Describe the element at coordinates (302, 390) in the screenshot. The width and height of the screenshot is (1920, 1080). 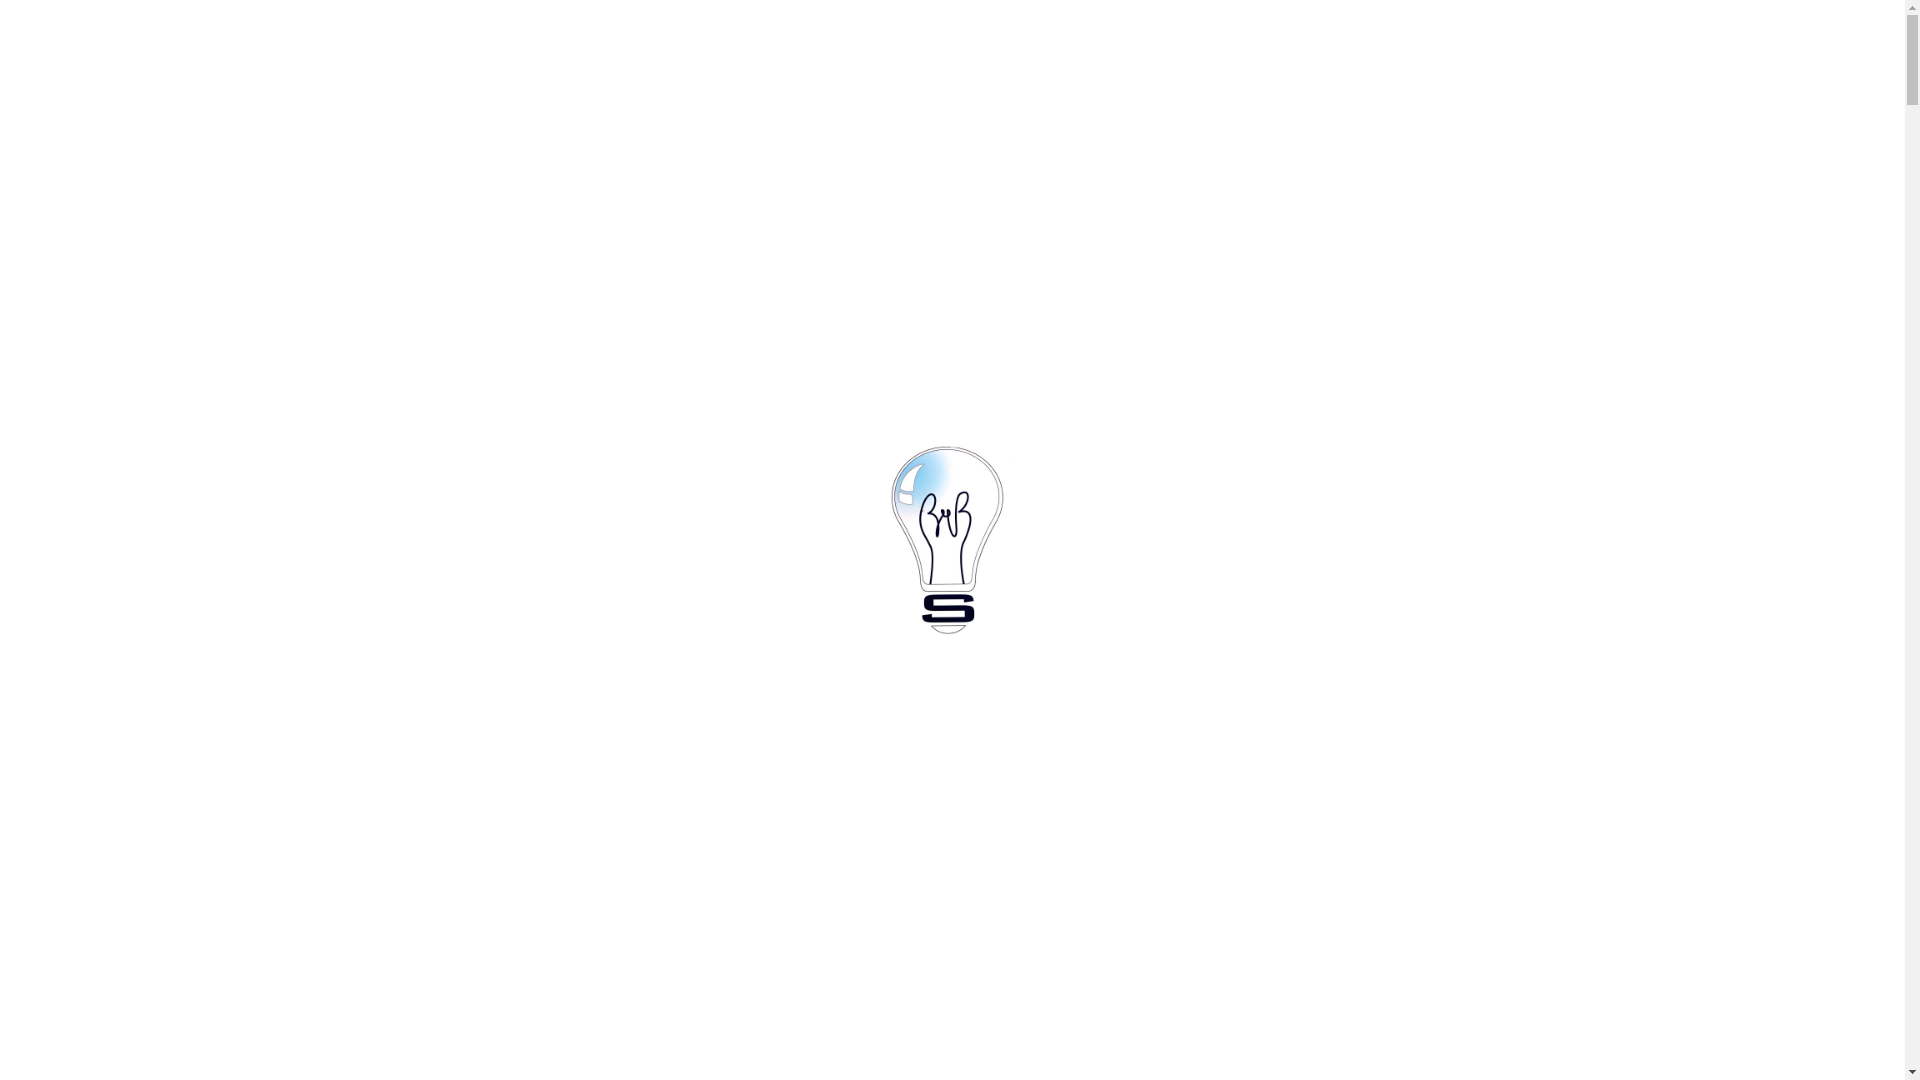
I see `Conext Architectes` at that location.